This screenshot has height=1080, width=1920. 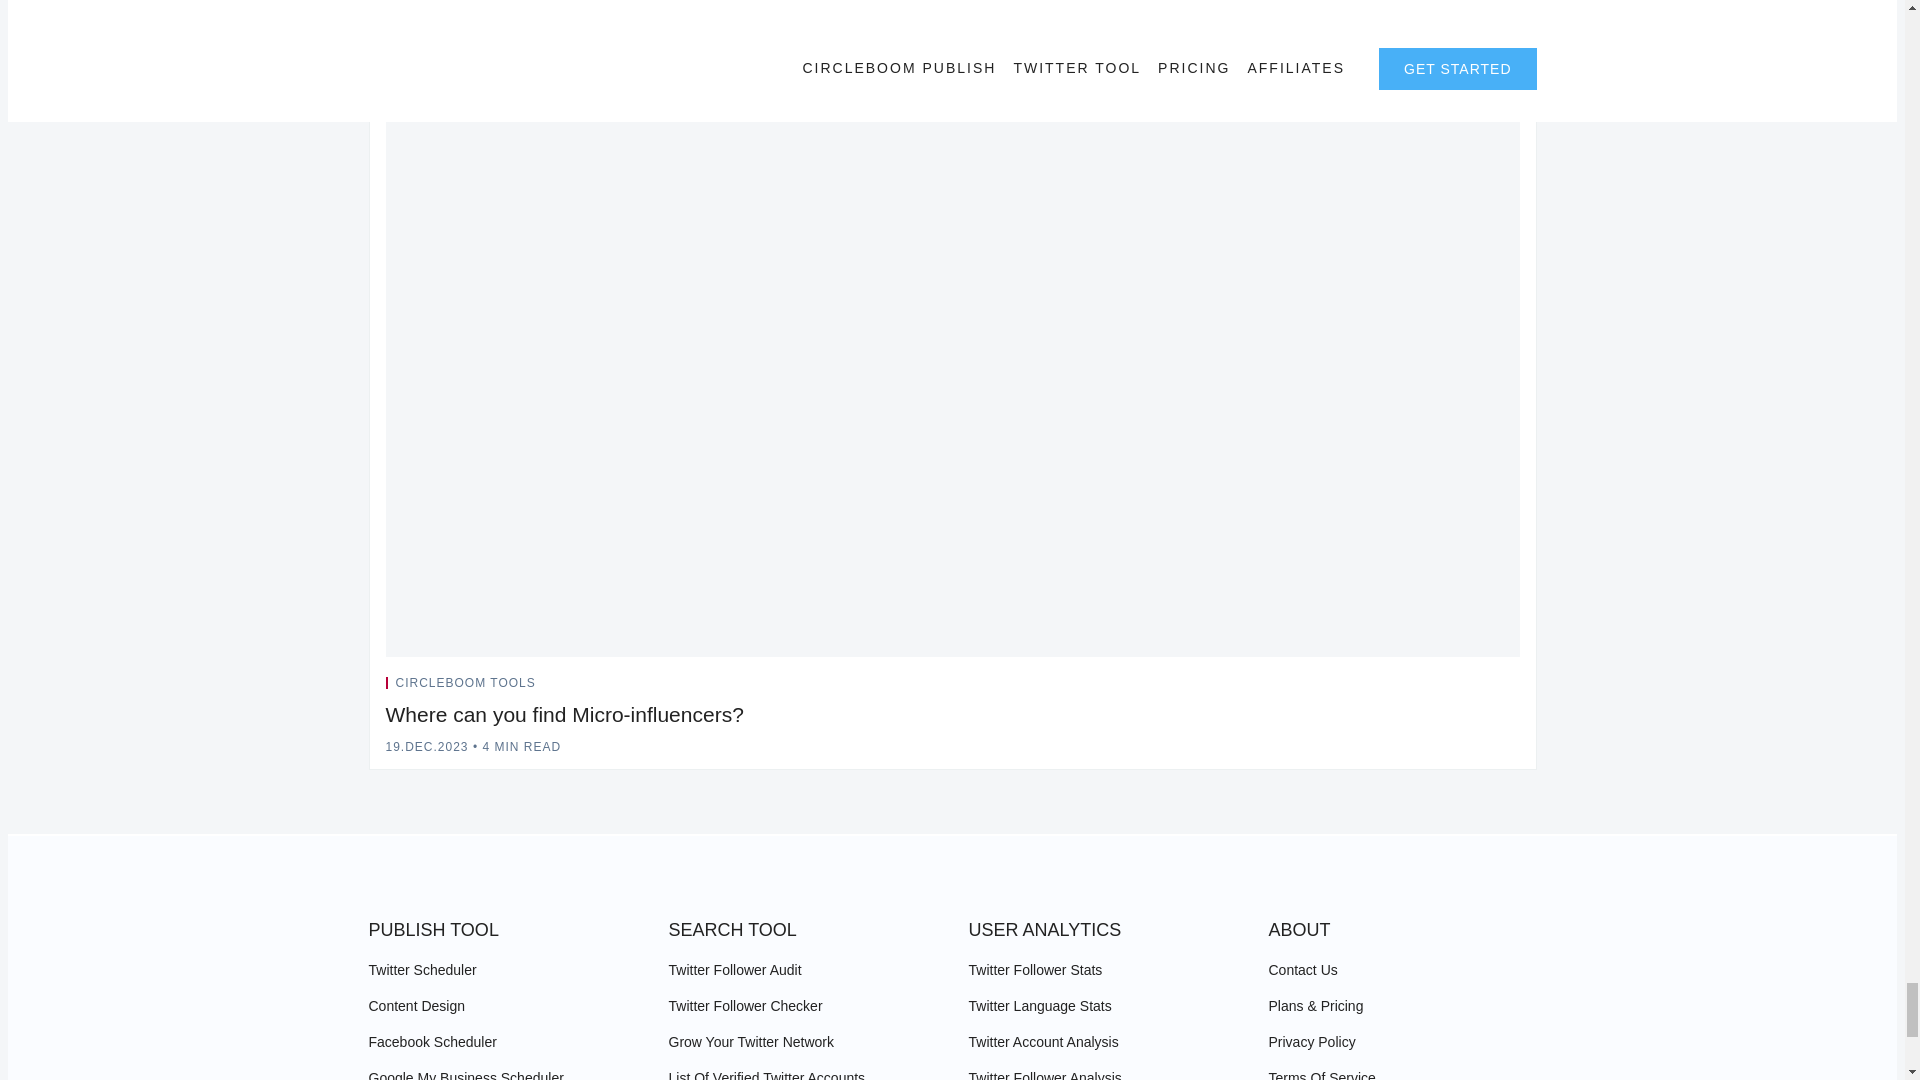 I want to click on 19 December 2023, so click(x=426, y=746).